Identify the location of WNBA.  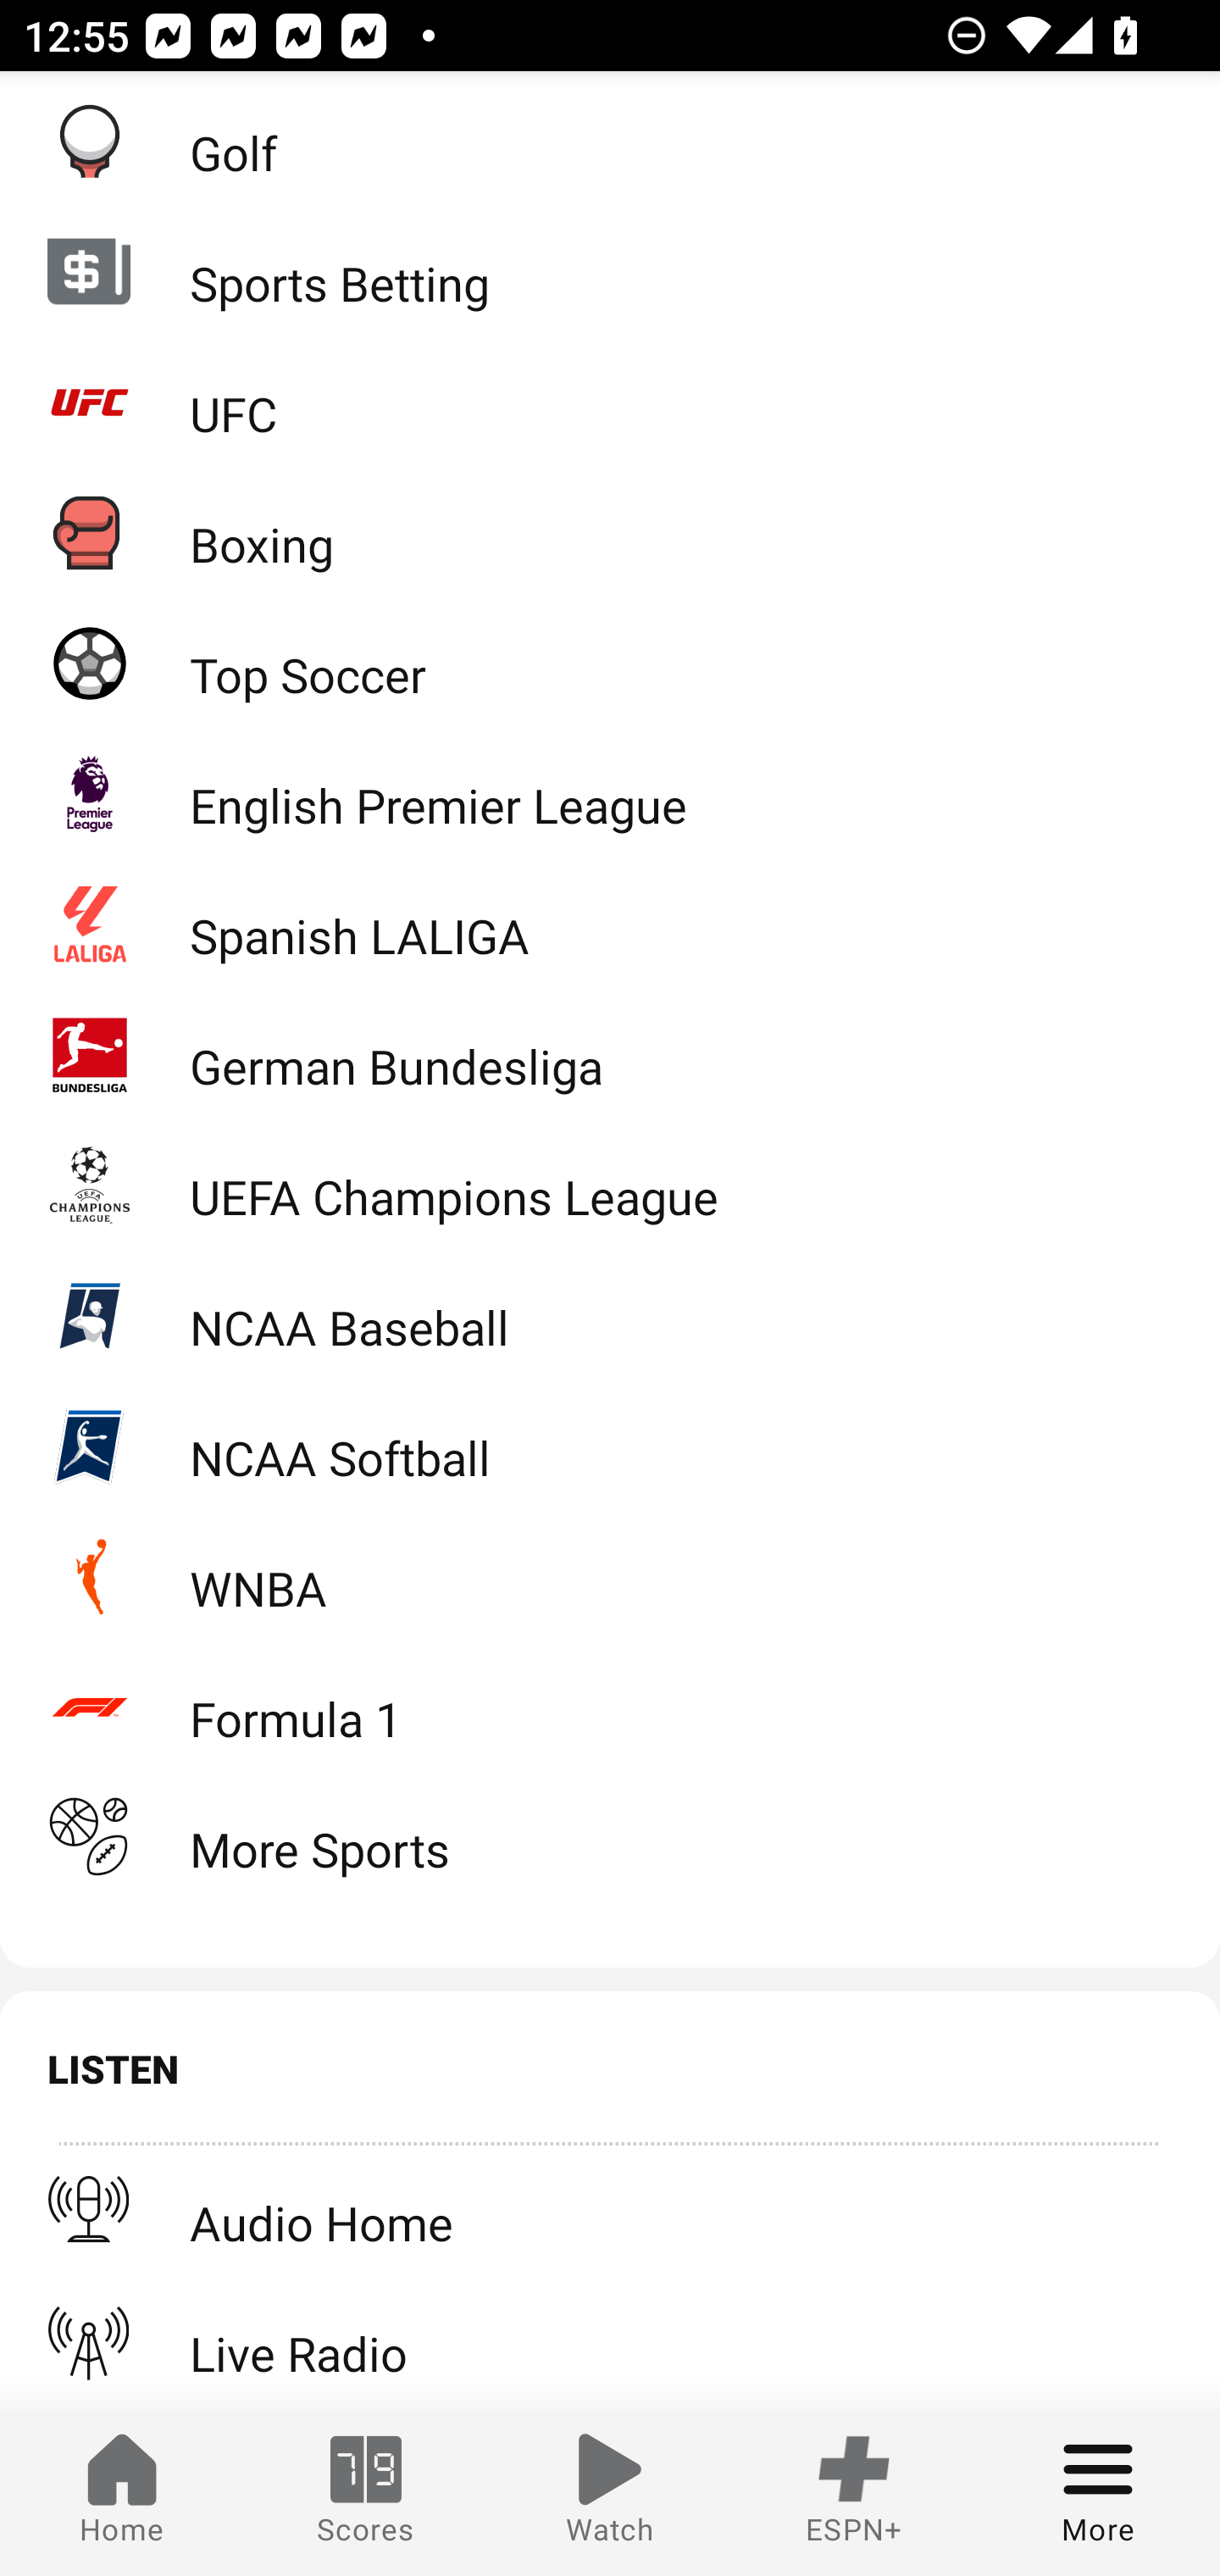
(610, 1576).